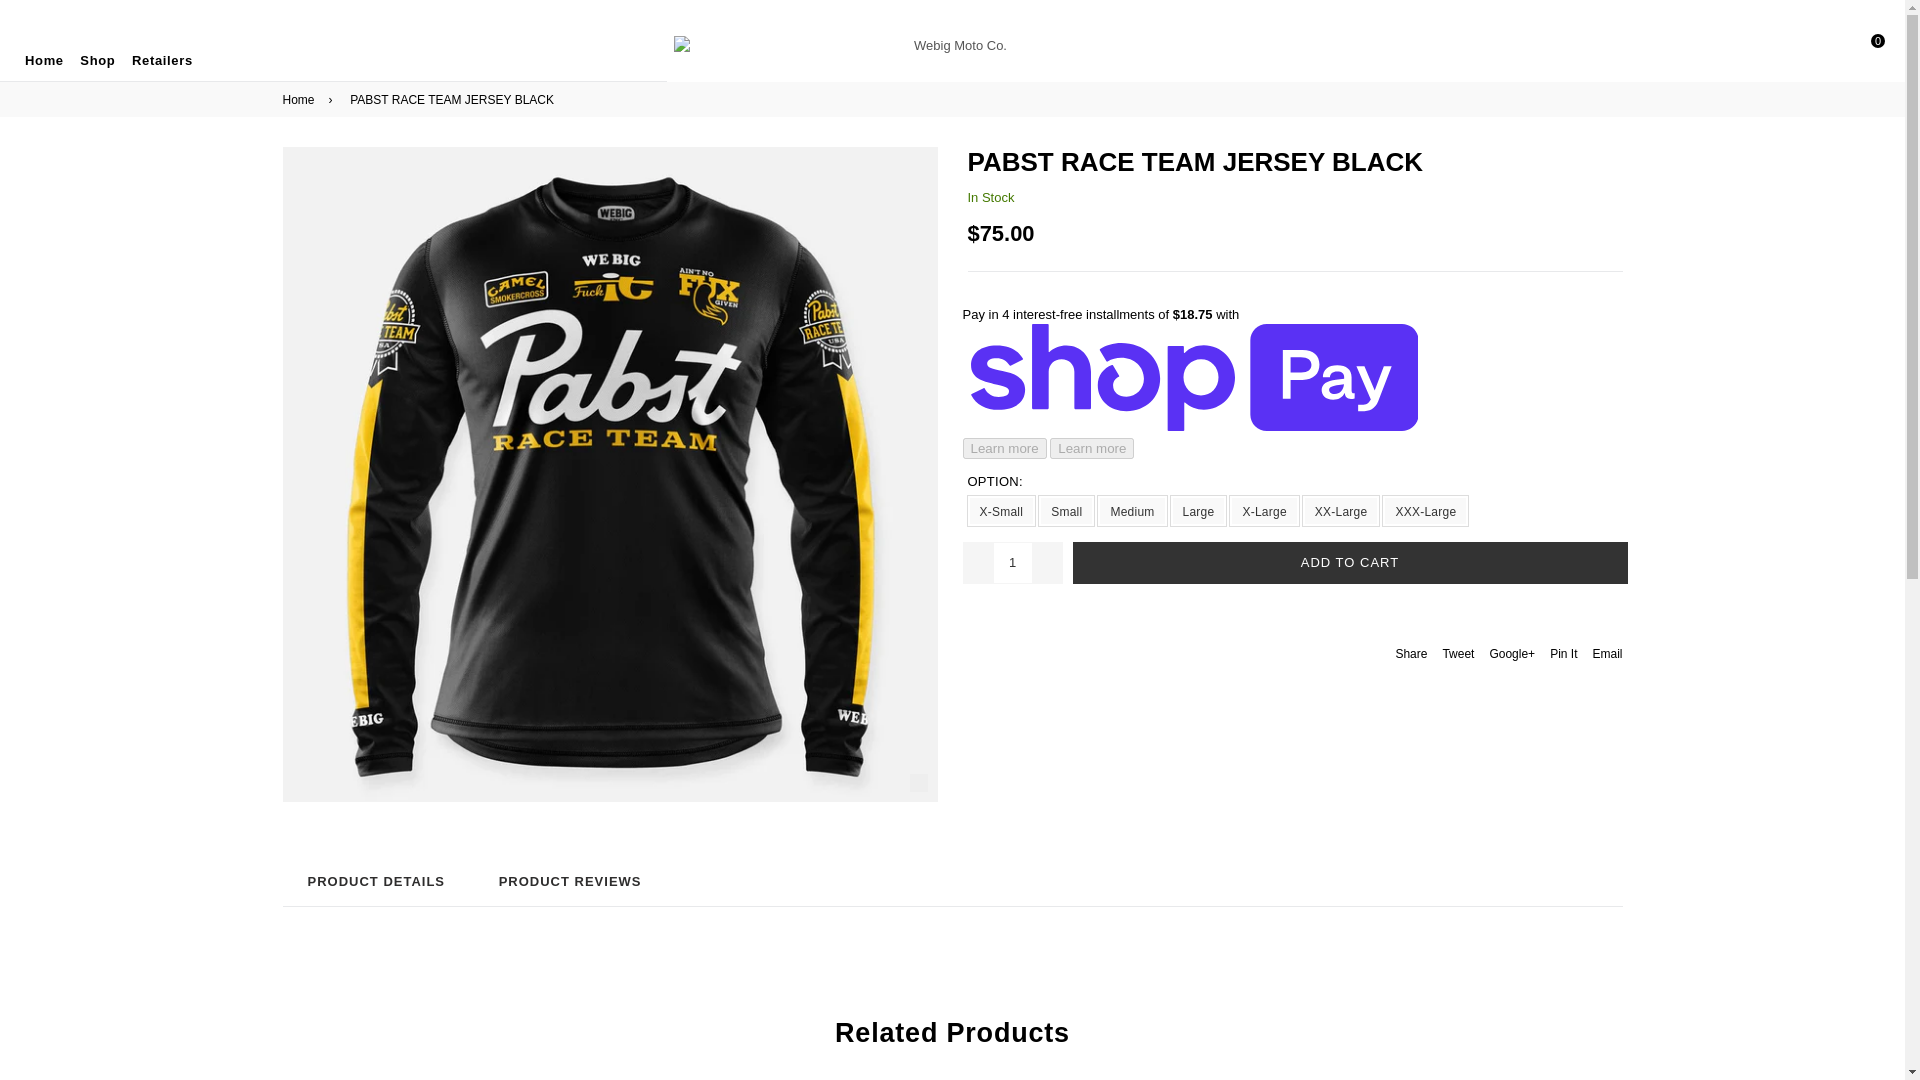 This screenshot has width=1920, height=1080. I want to click on Large, so click(1198, 510).